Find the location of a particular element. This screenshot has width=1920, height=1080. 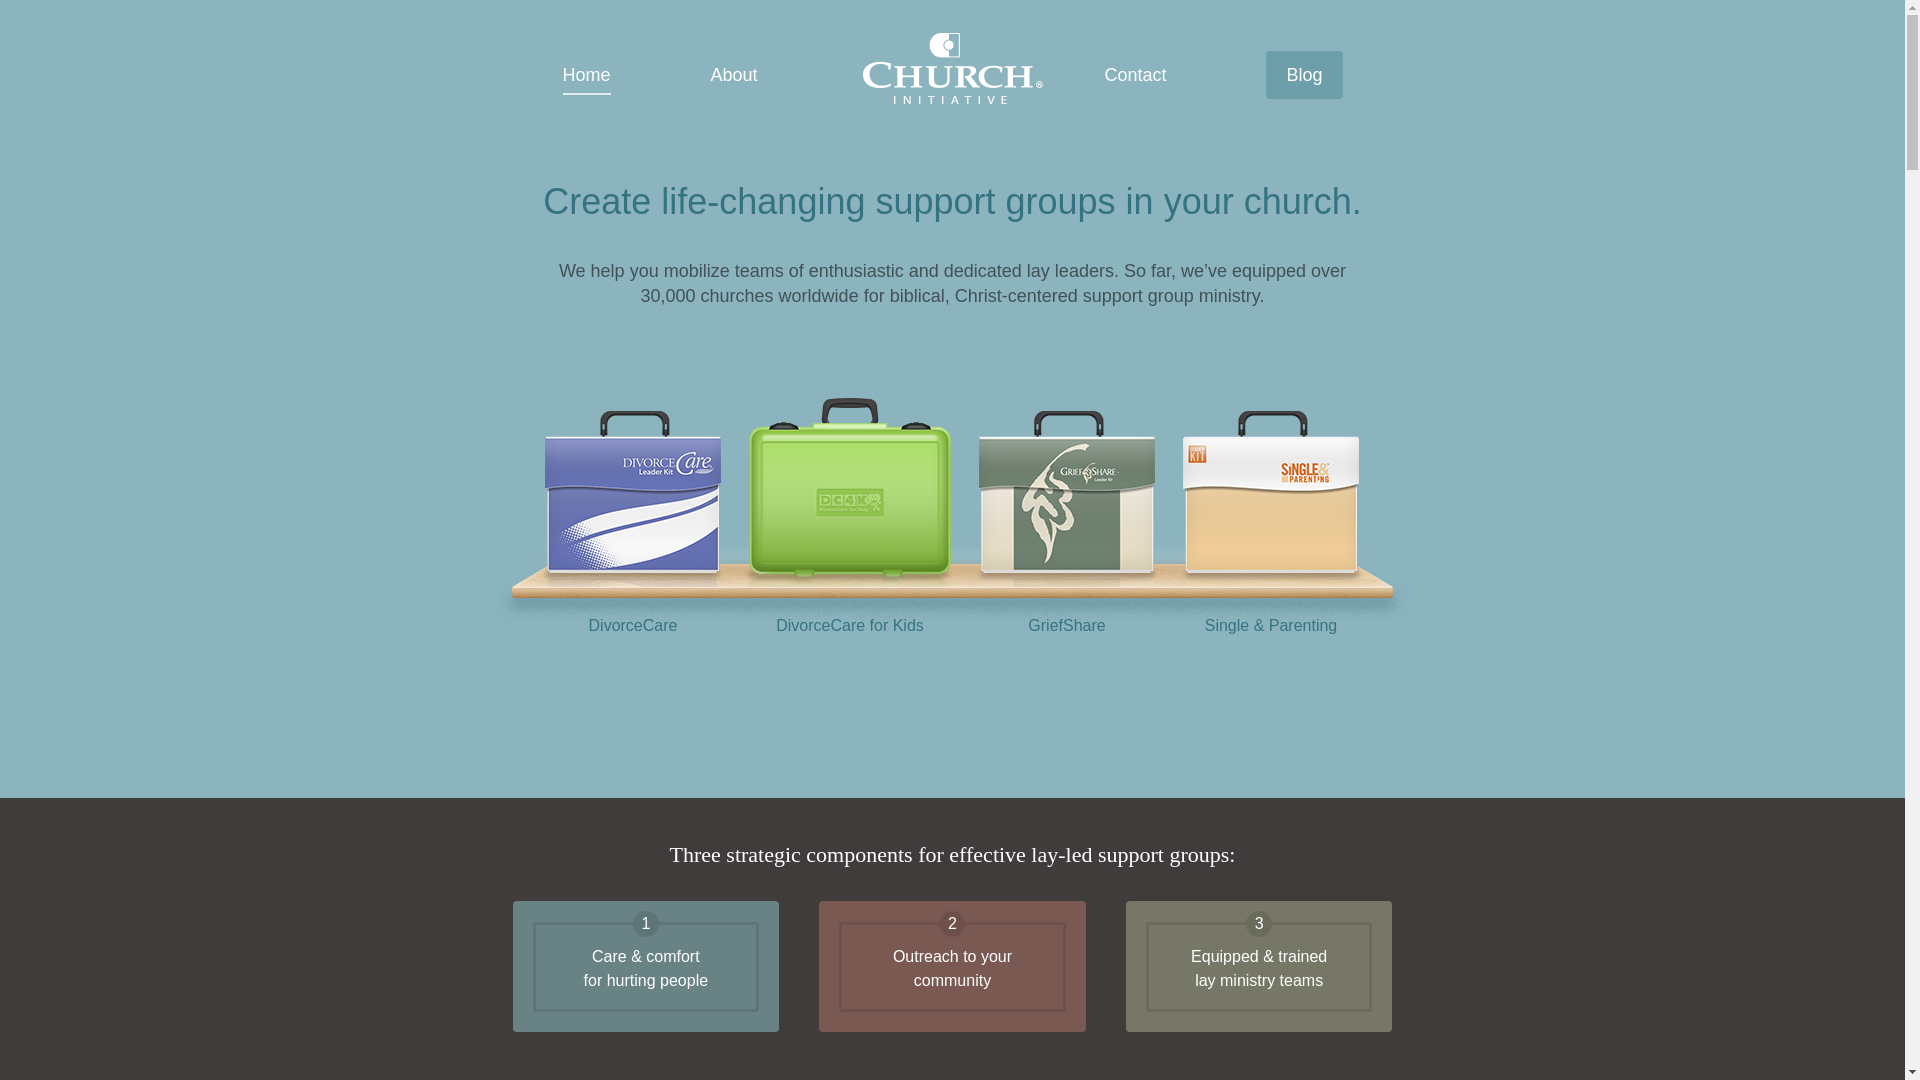

About is located at coordinates (734, 74).